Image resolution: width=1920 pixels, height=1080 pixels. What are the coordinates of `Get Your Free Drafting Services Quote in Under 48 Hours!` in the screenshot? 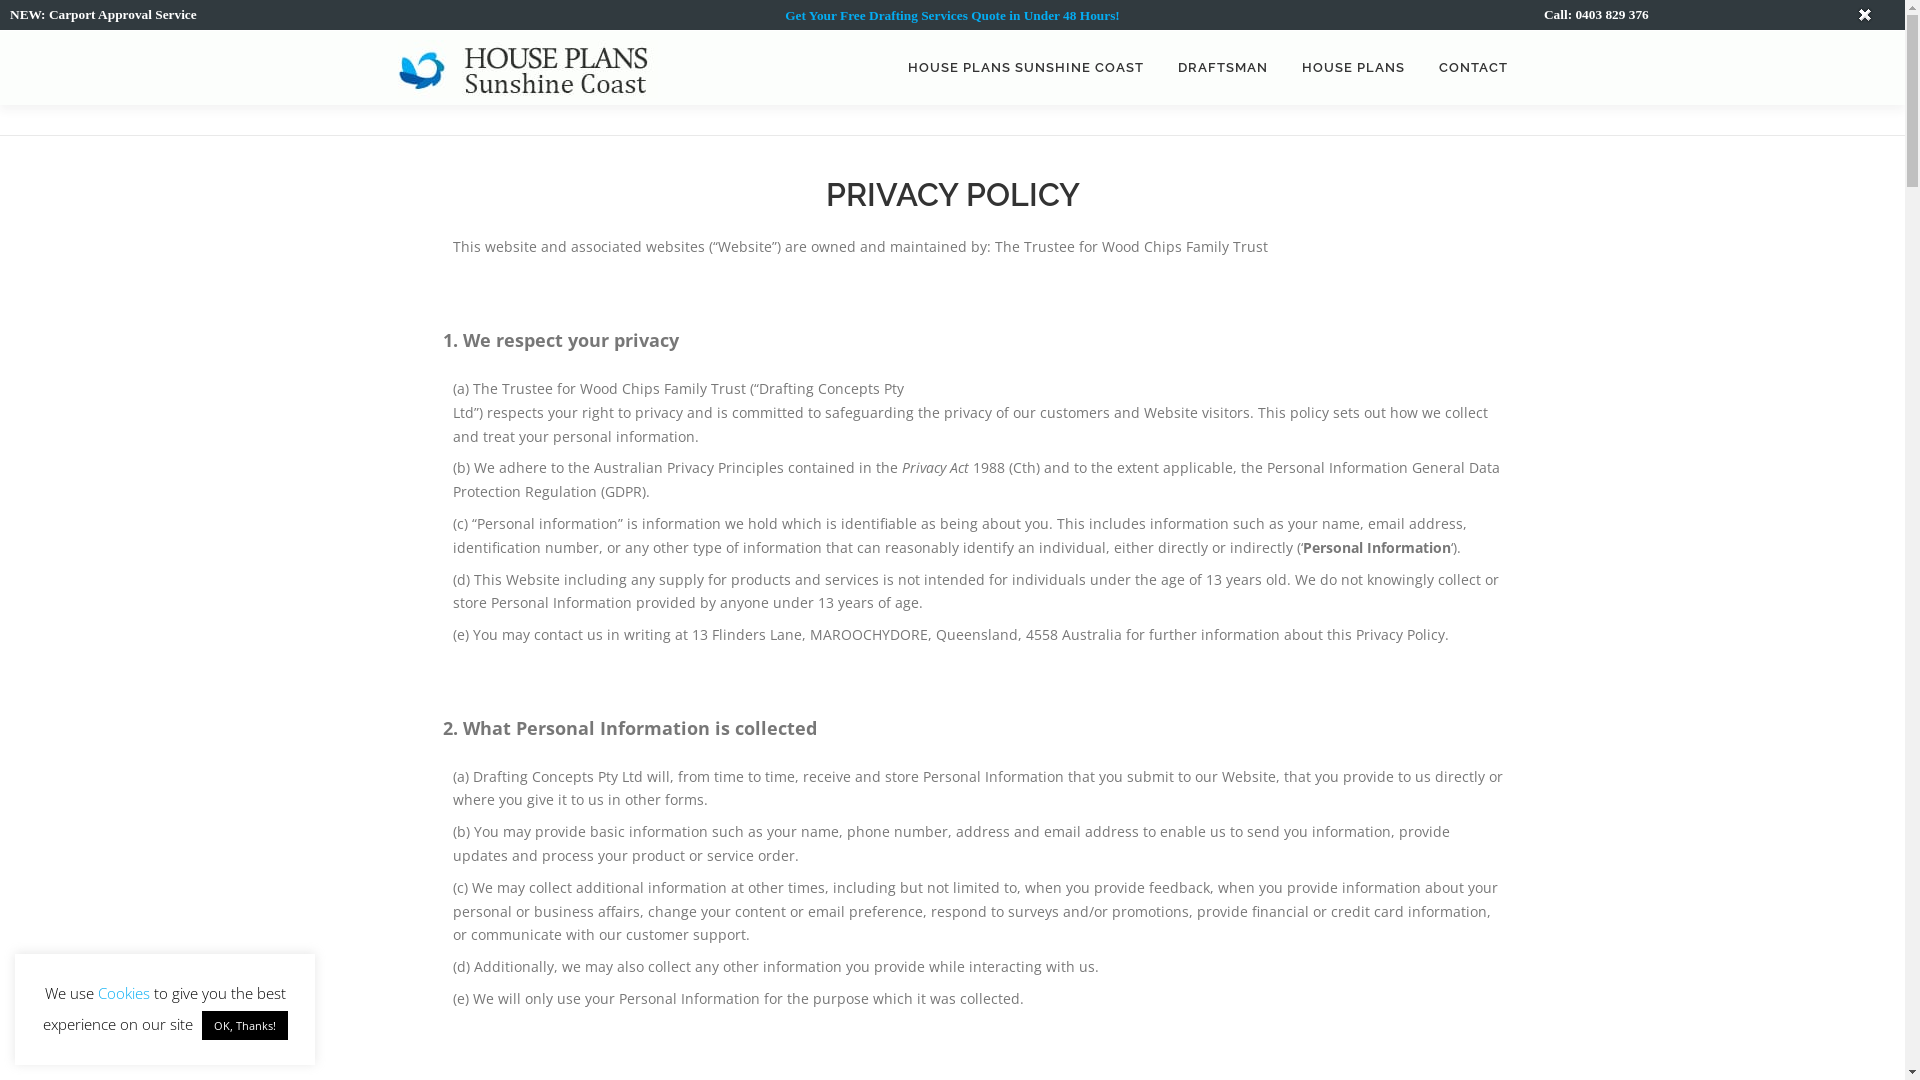 It's located at (952, 16).